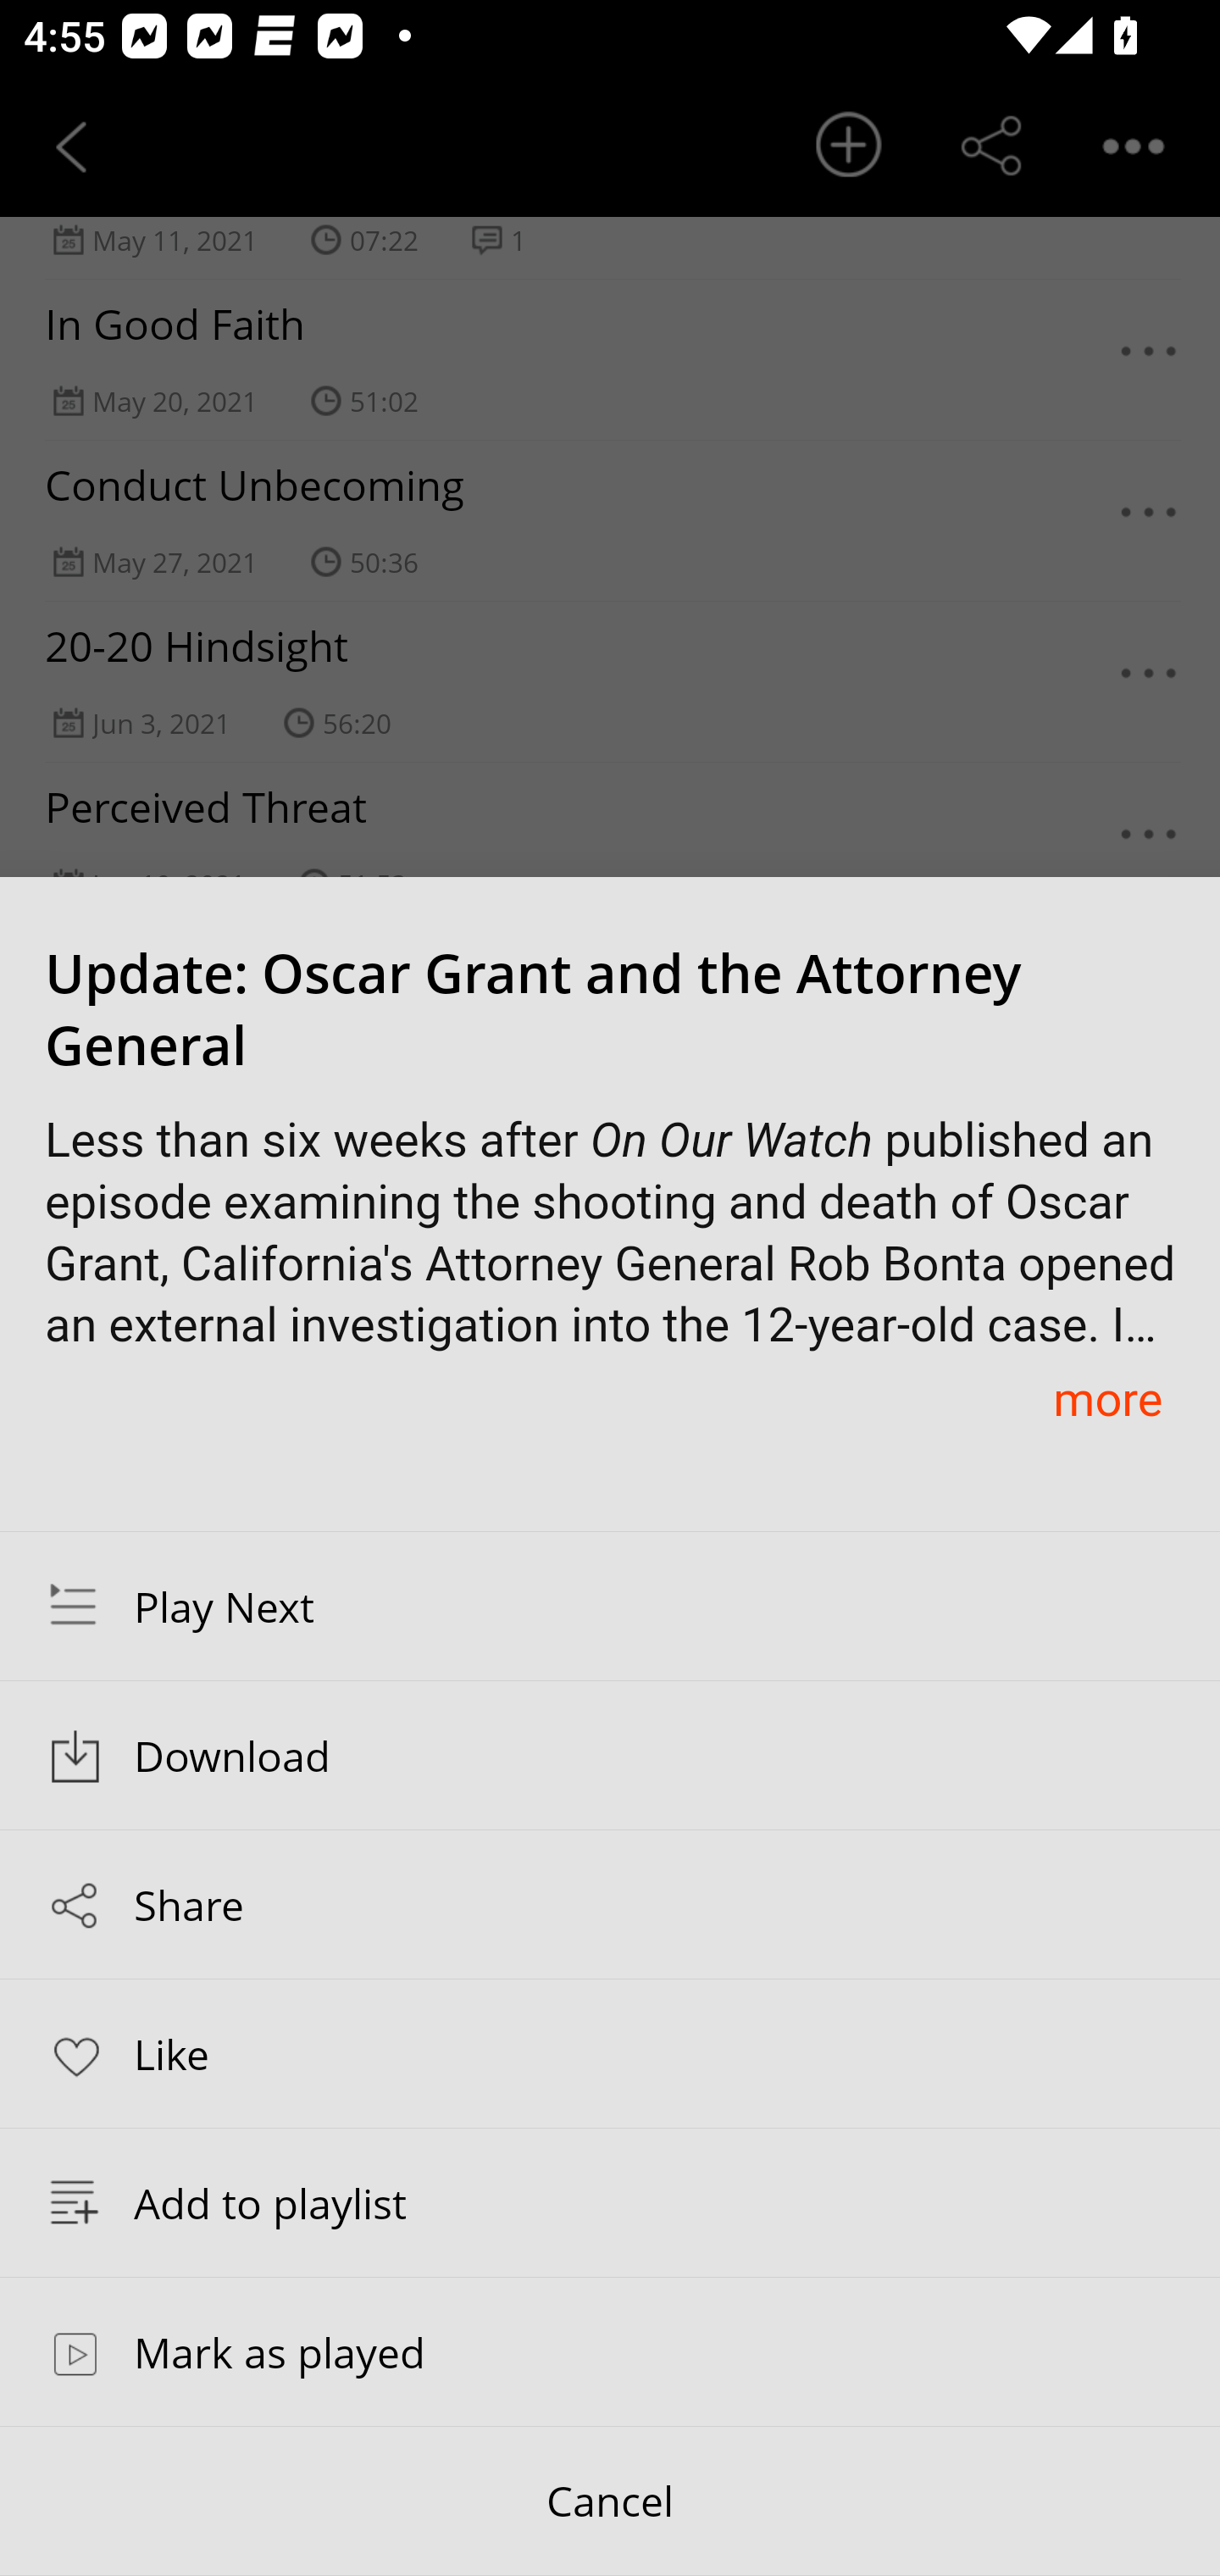 The image size is (1220, 2576). Describe the element at coordinates (610, 2052) in the screenshot. I see `Like` at that location.